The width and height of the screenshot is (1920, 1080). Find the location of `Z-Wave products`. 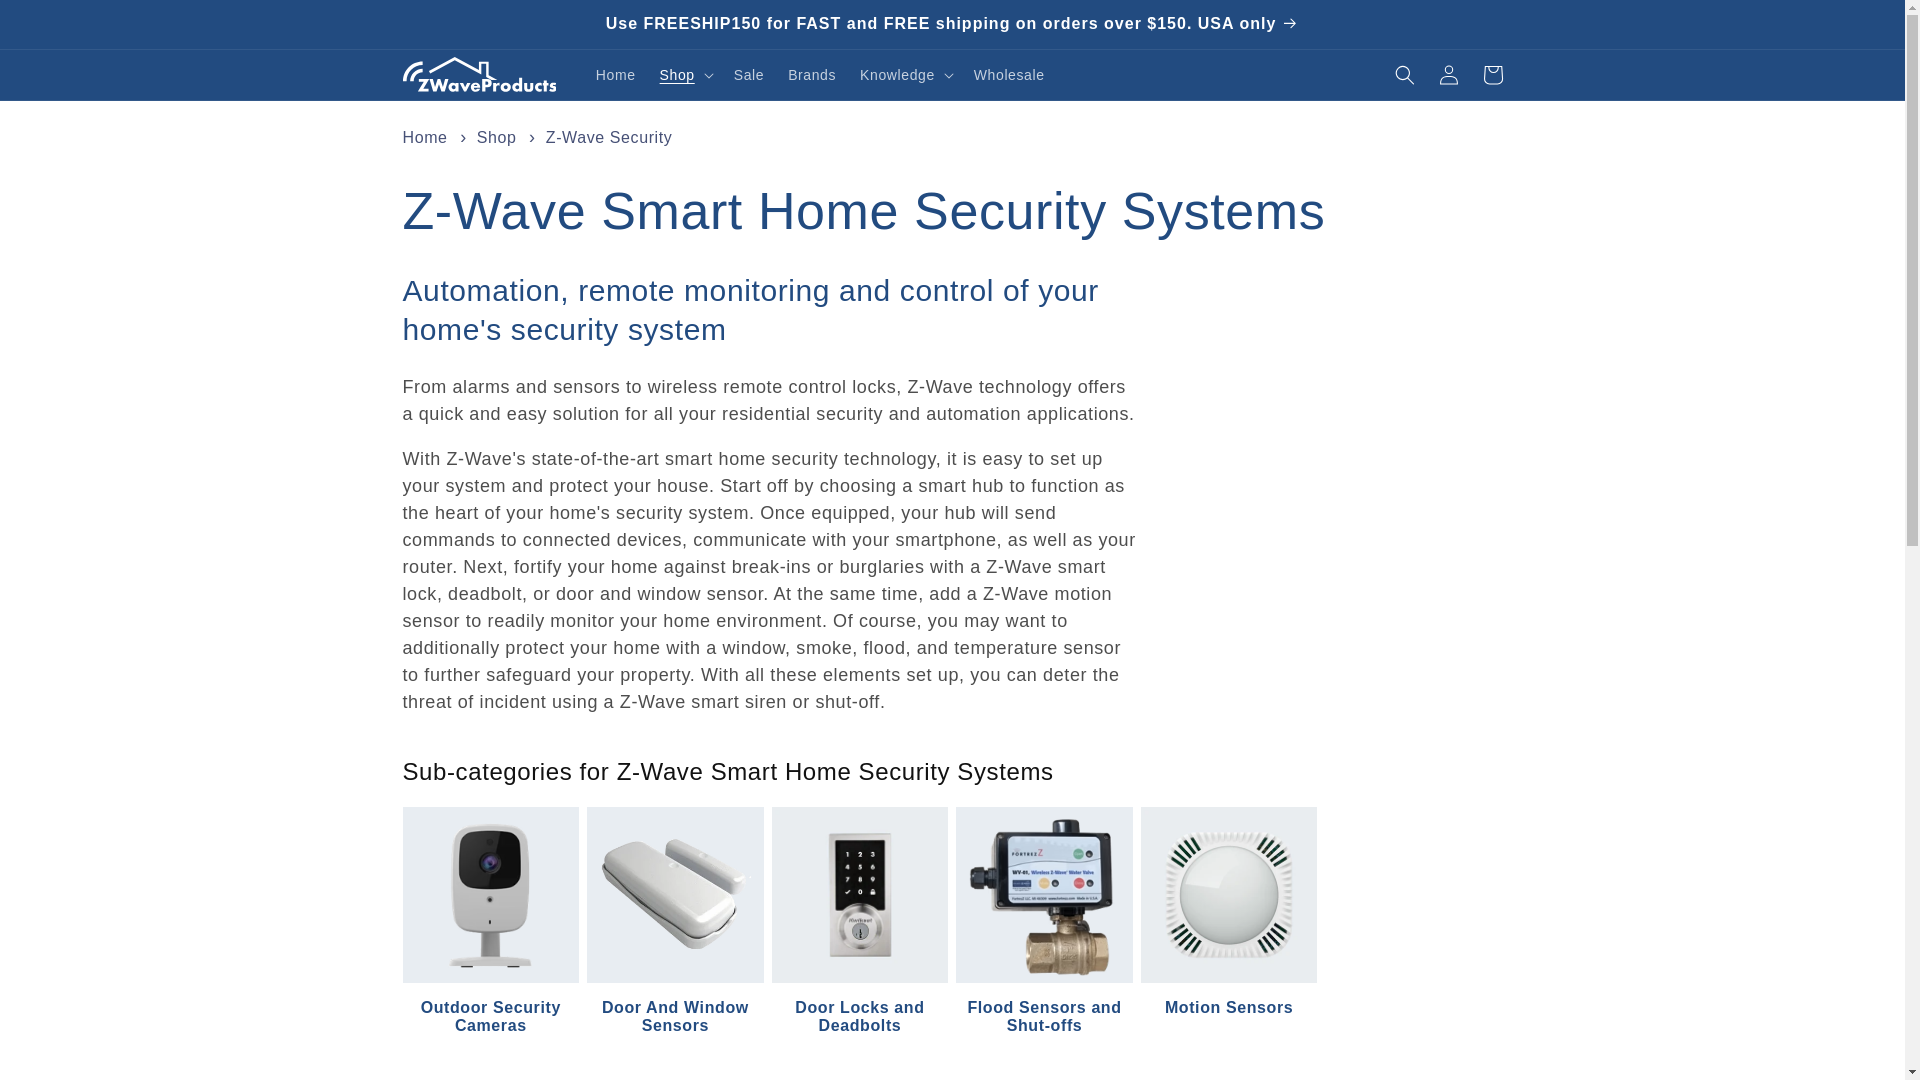

Z-Wave products is located at coordinates (480, 74).